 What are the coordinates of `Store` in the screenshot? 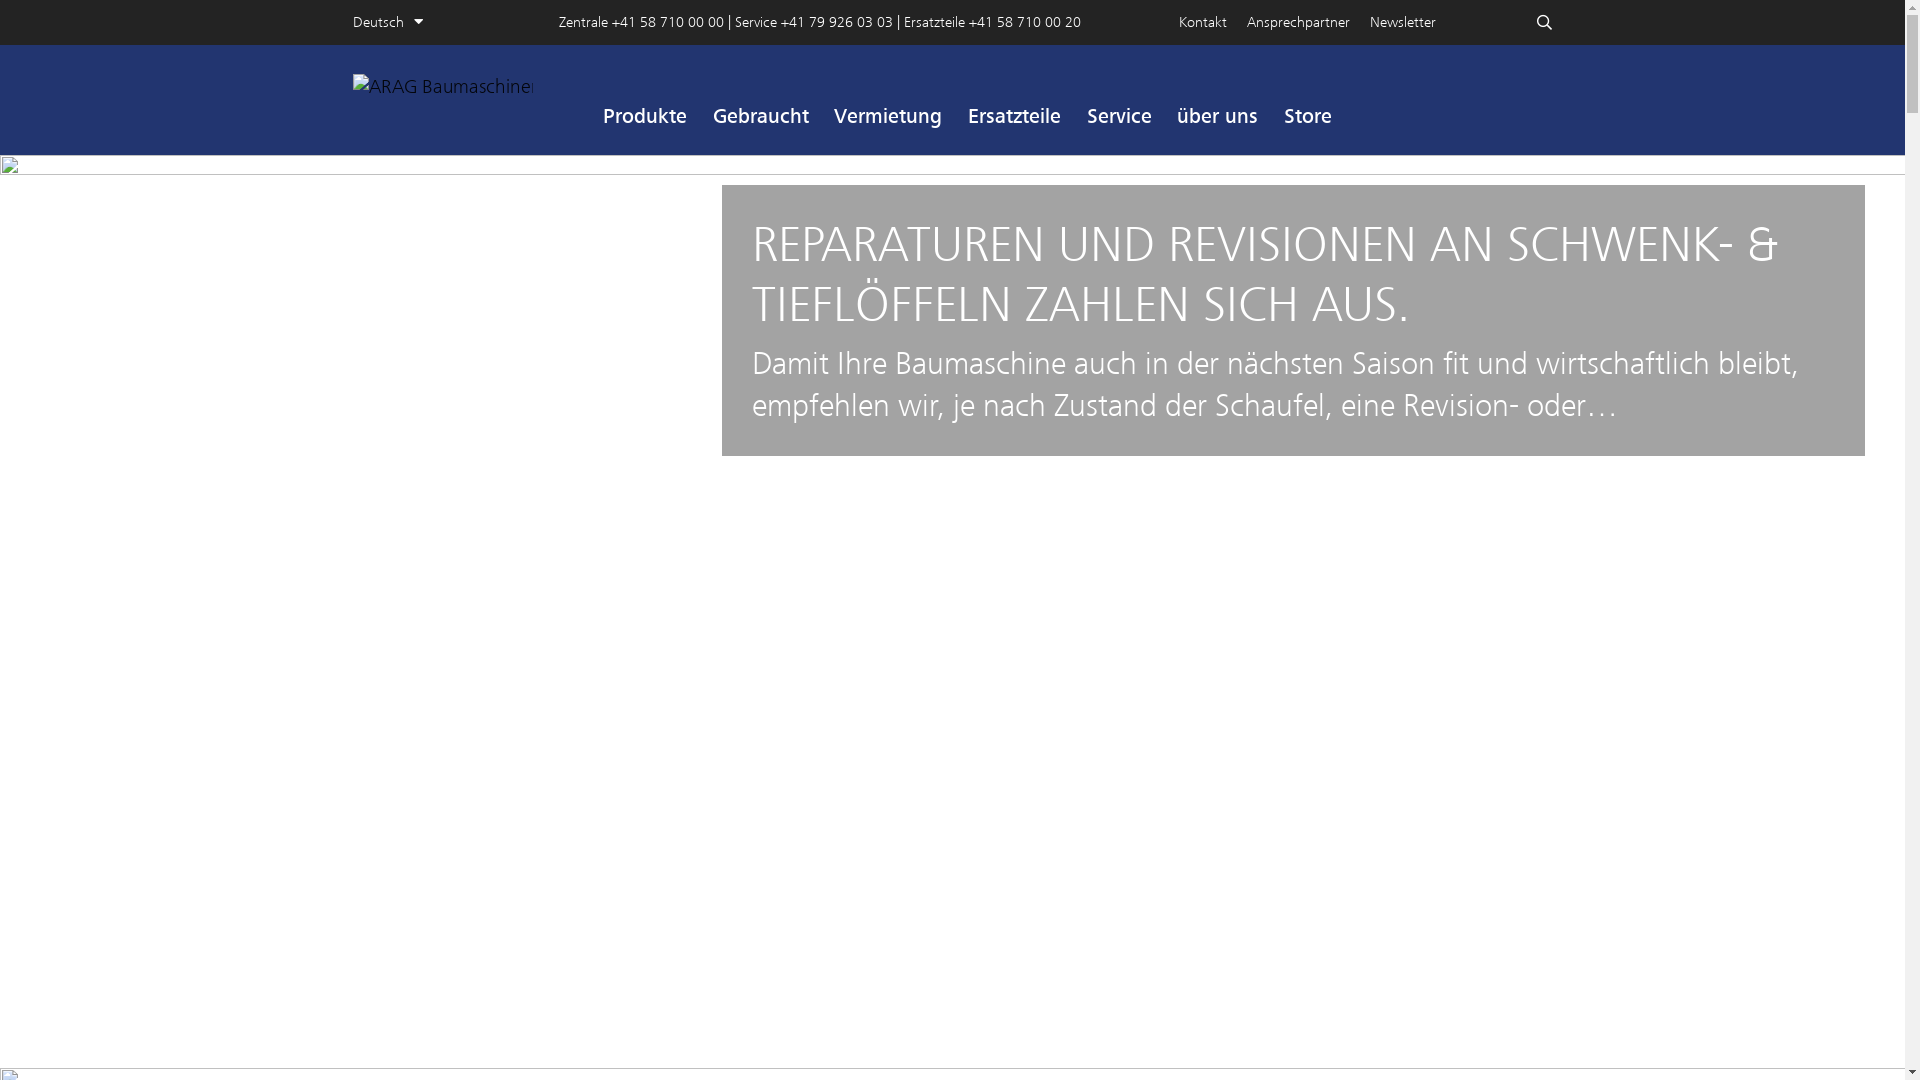 It's located at (1308, 116).